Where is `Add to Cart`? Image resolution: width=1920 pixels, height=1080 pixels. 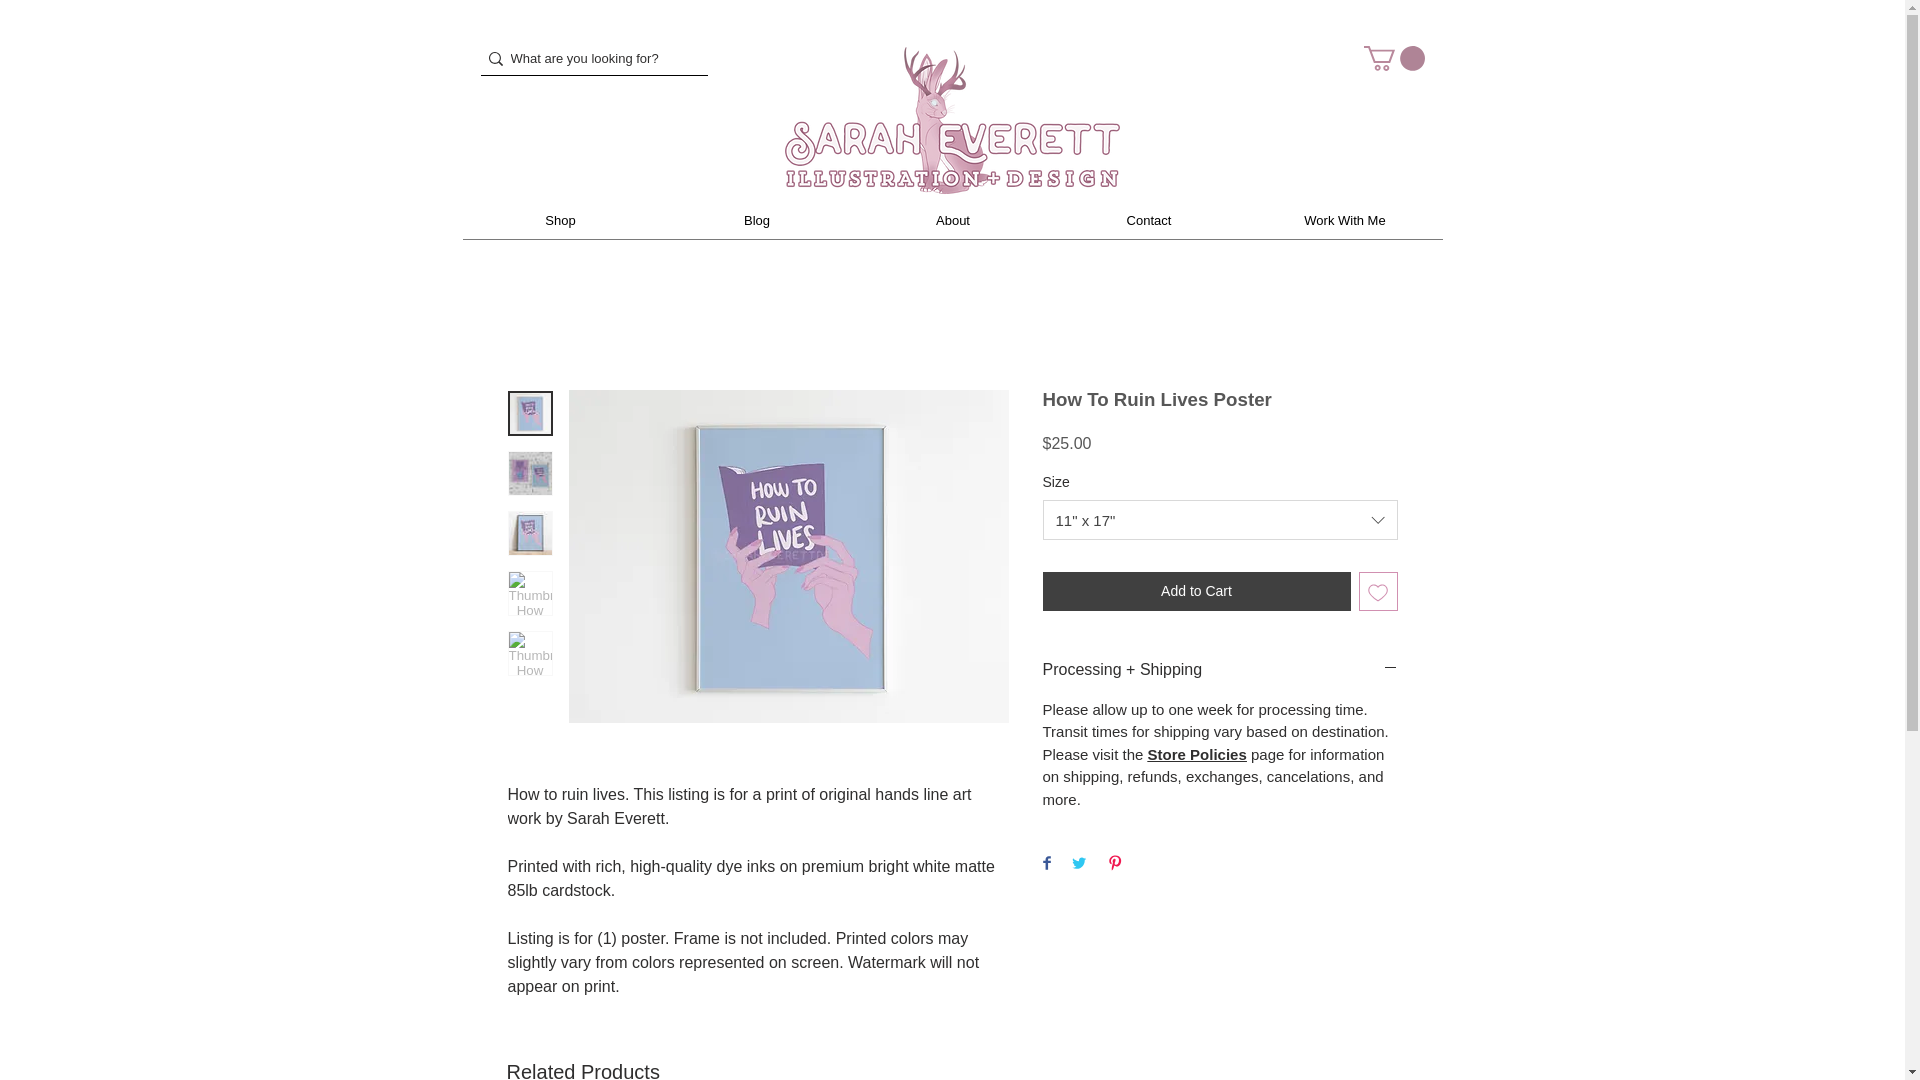 Add to Cart is located at coordinates (1196, 592).